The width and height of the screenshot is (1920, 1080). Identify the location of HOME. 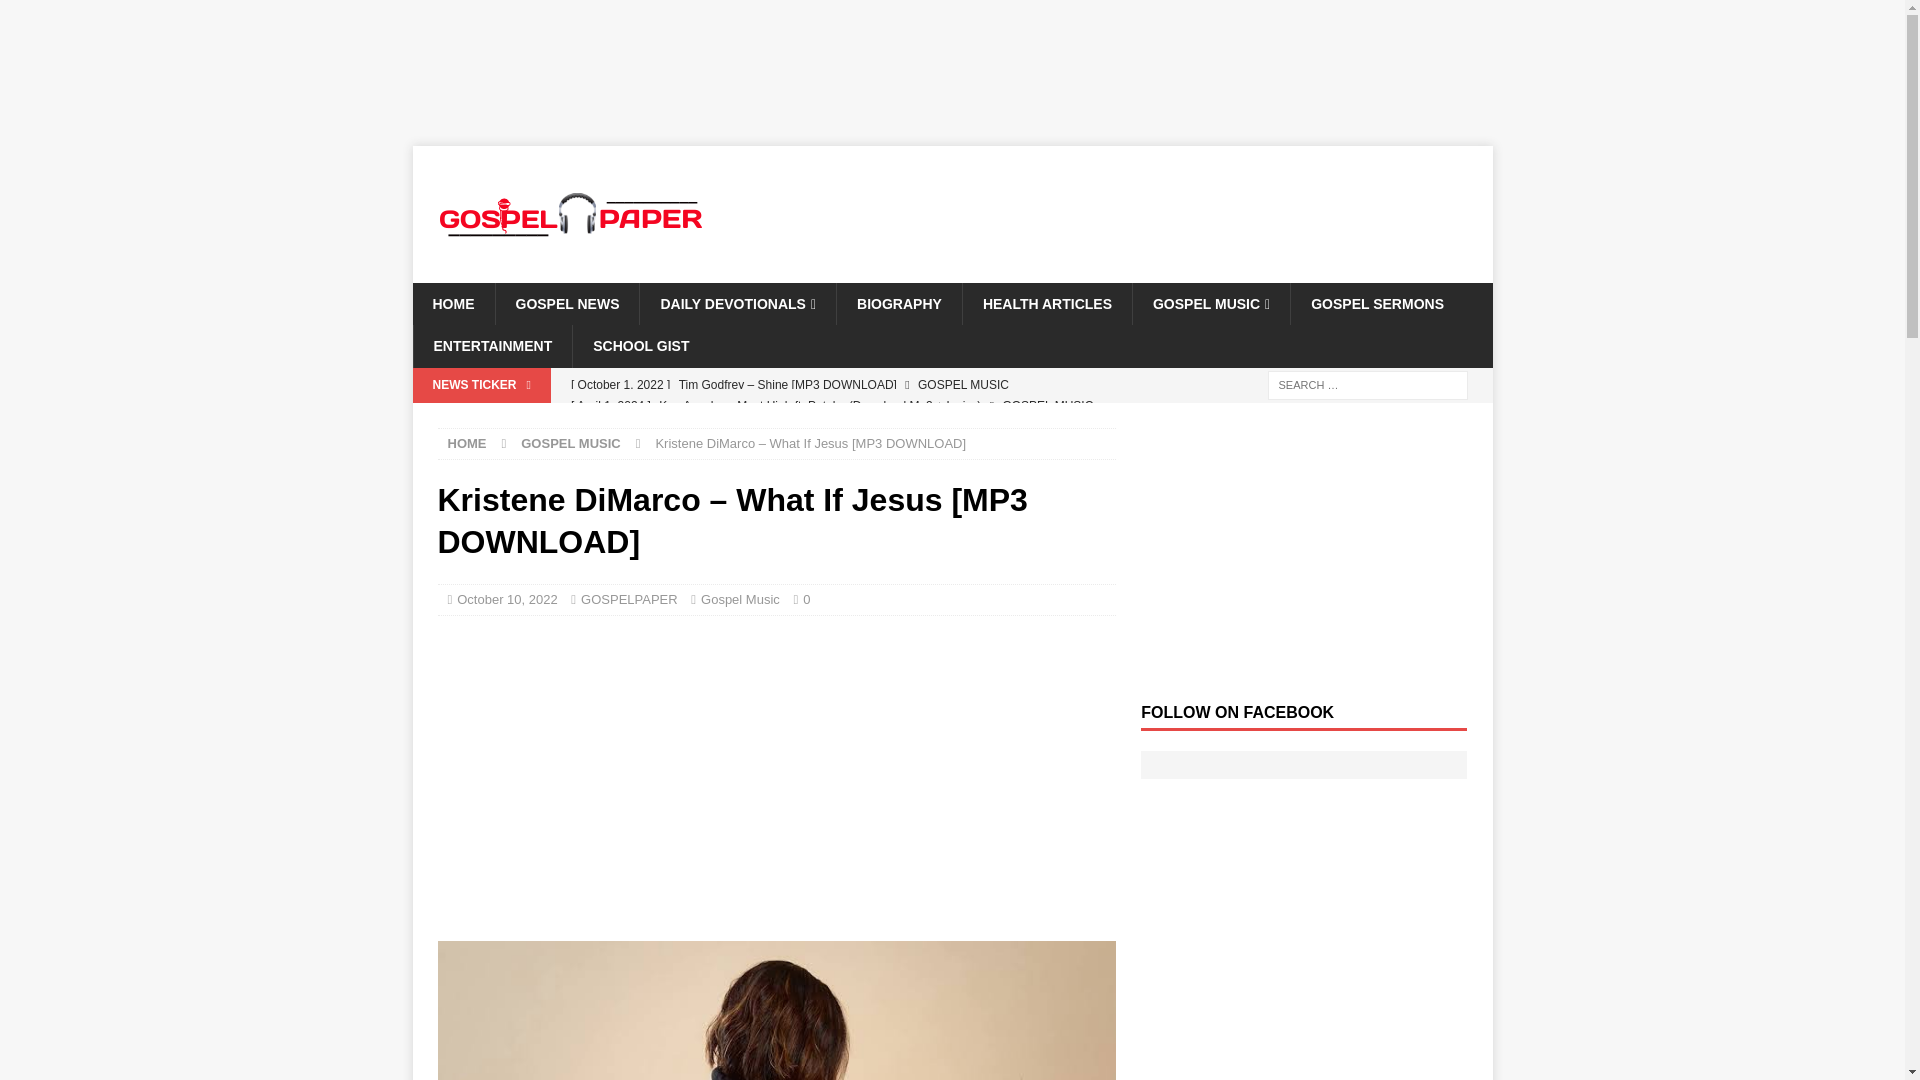
(467, 444).